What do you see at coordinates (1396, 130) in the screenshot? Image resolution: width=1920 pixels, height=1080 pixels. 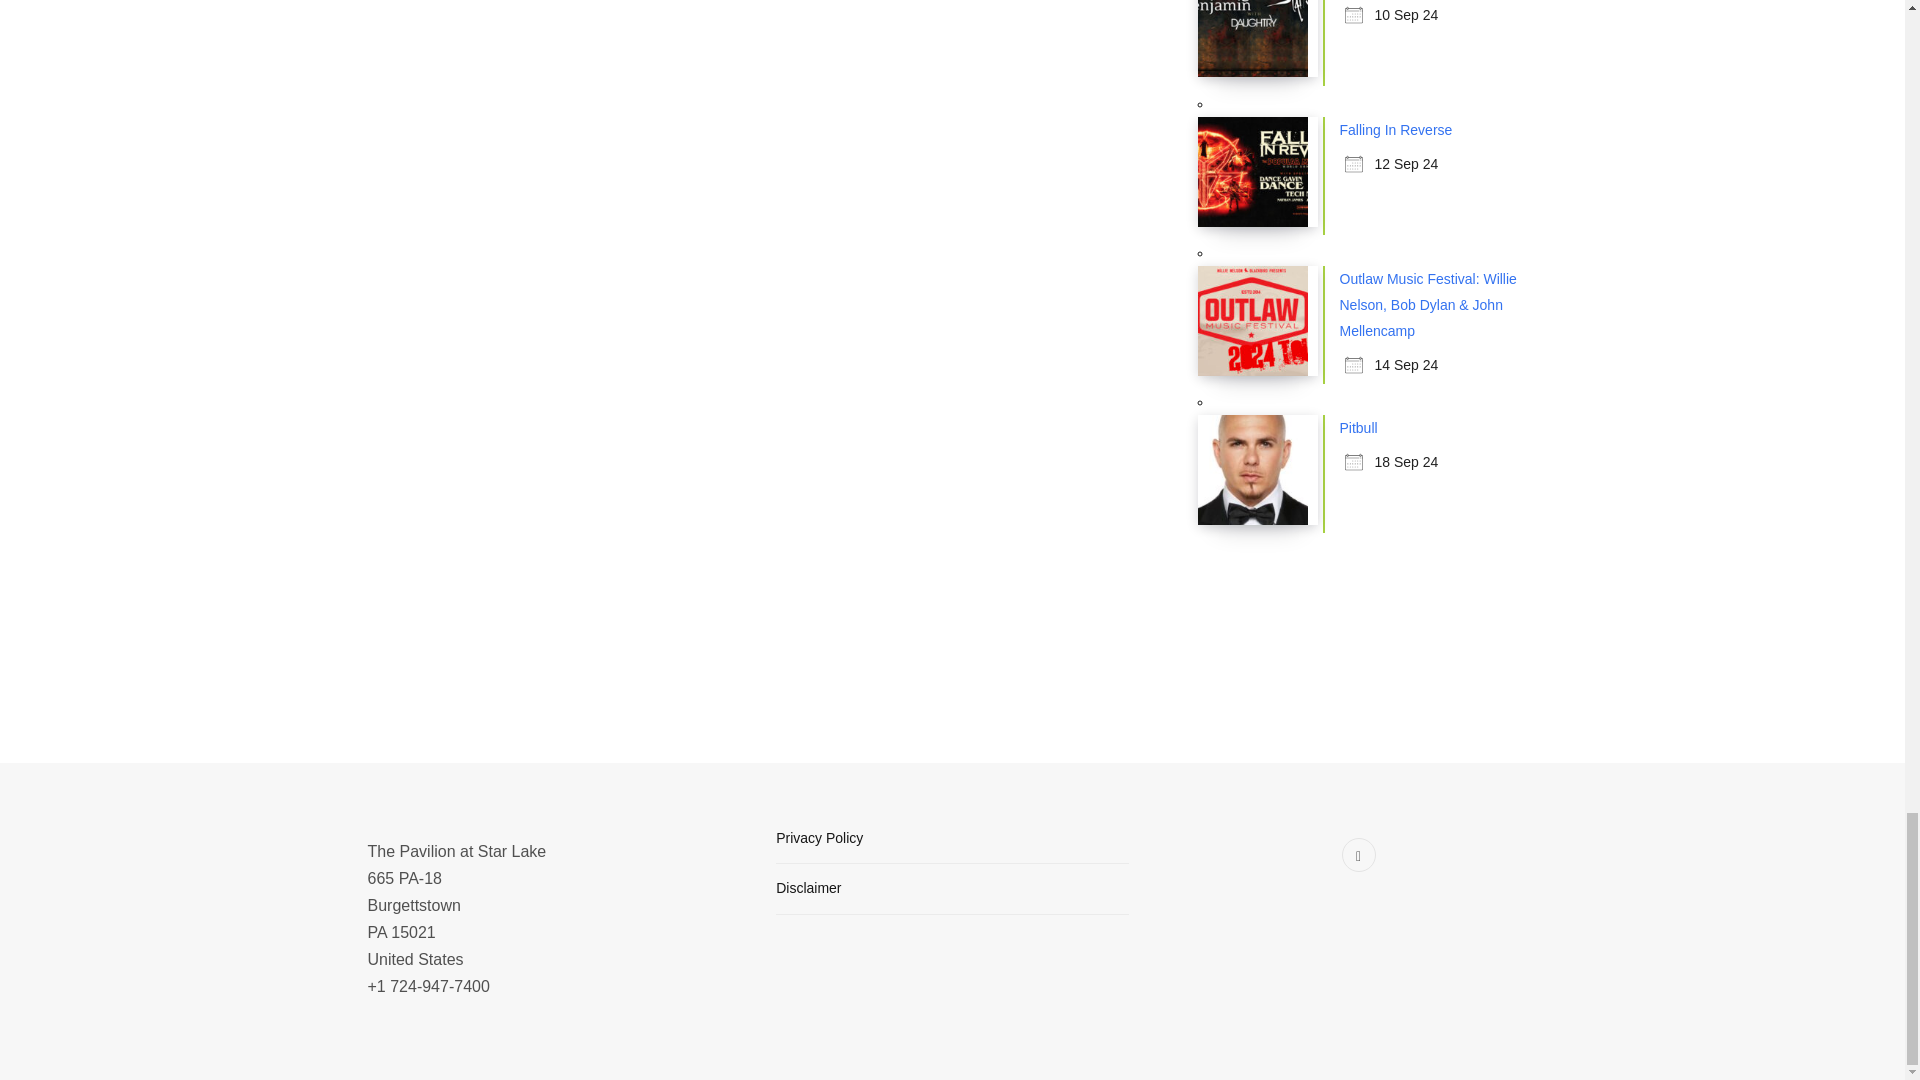 I see `Falling In Reverse` at bounding box center [1396, 130].